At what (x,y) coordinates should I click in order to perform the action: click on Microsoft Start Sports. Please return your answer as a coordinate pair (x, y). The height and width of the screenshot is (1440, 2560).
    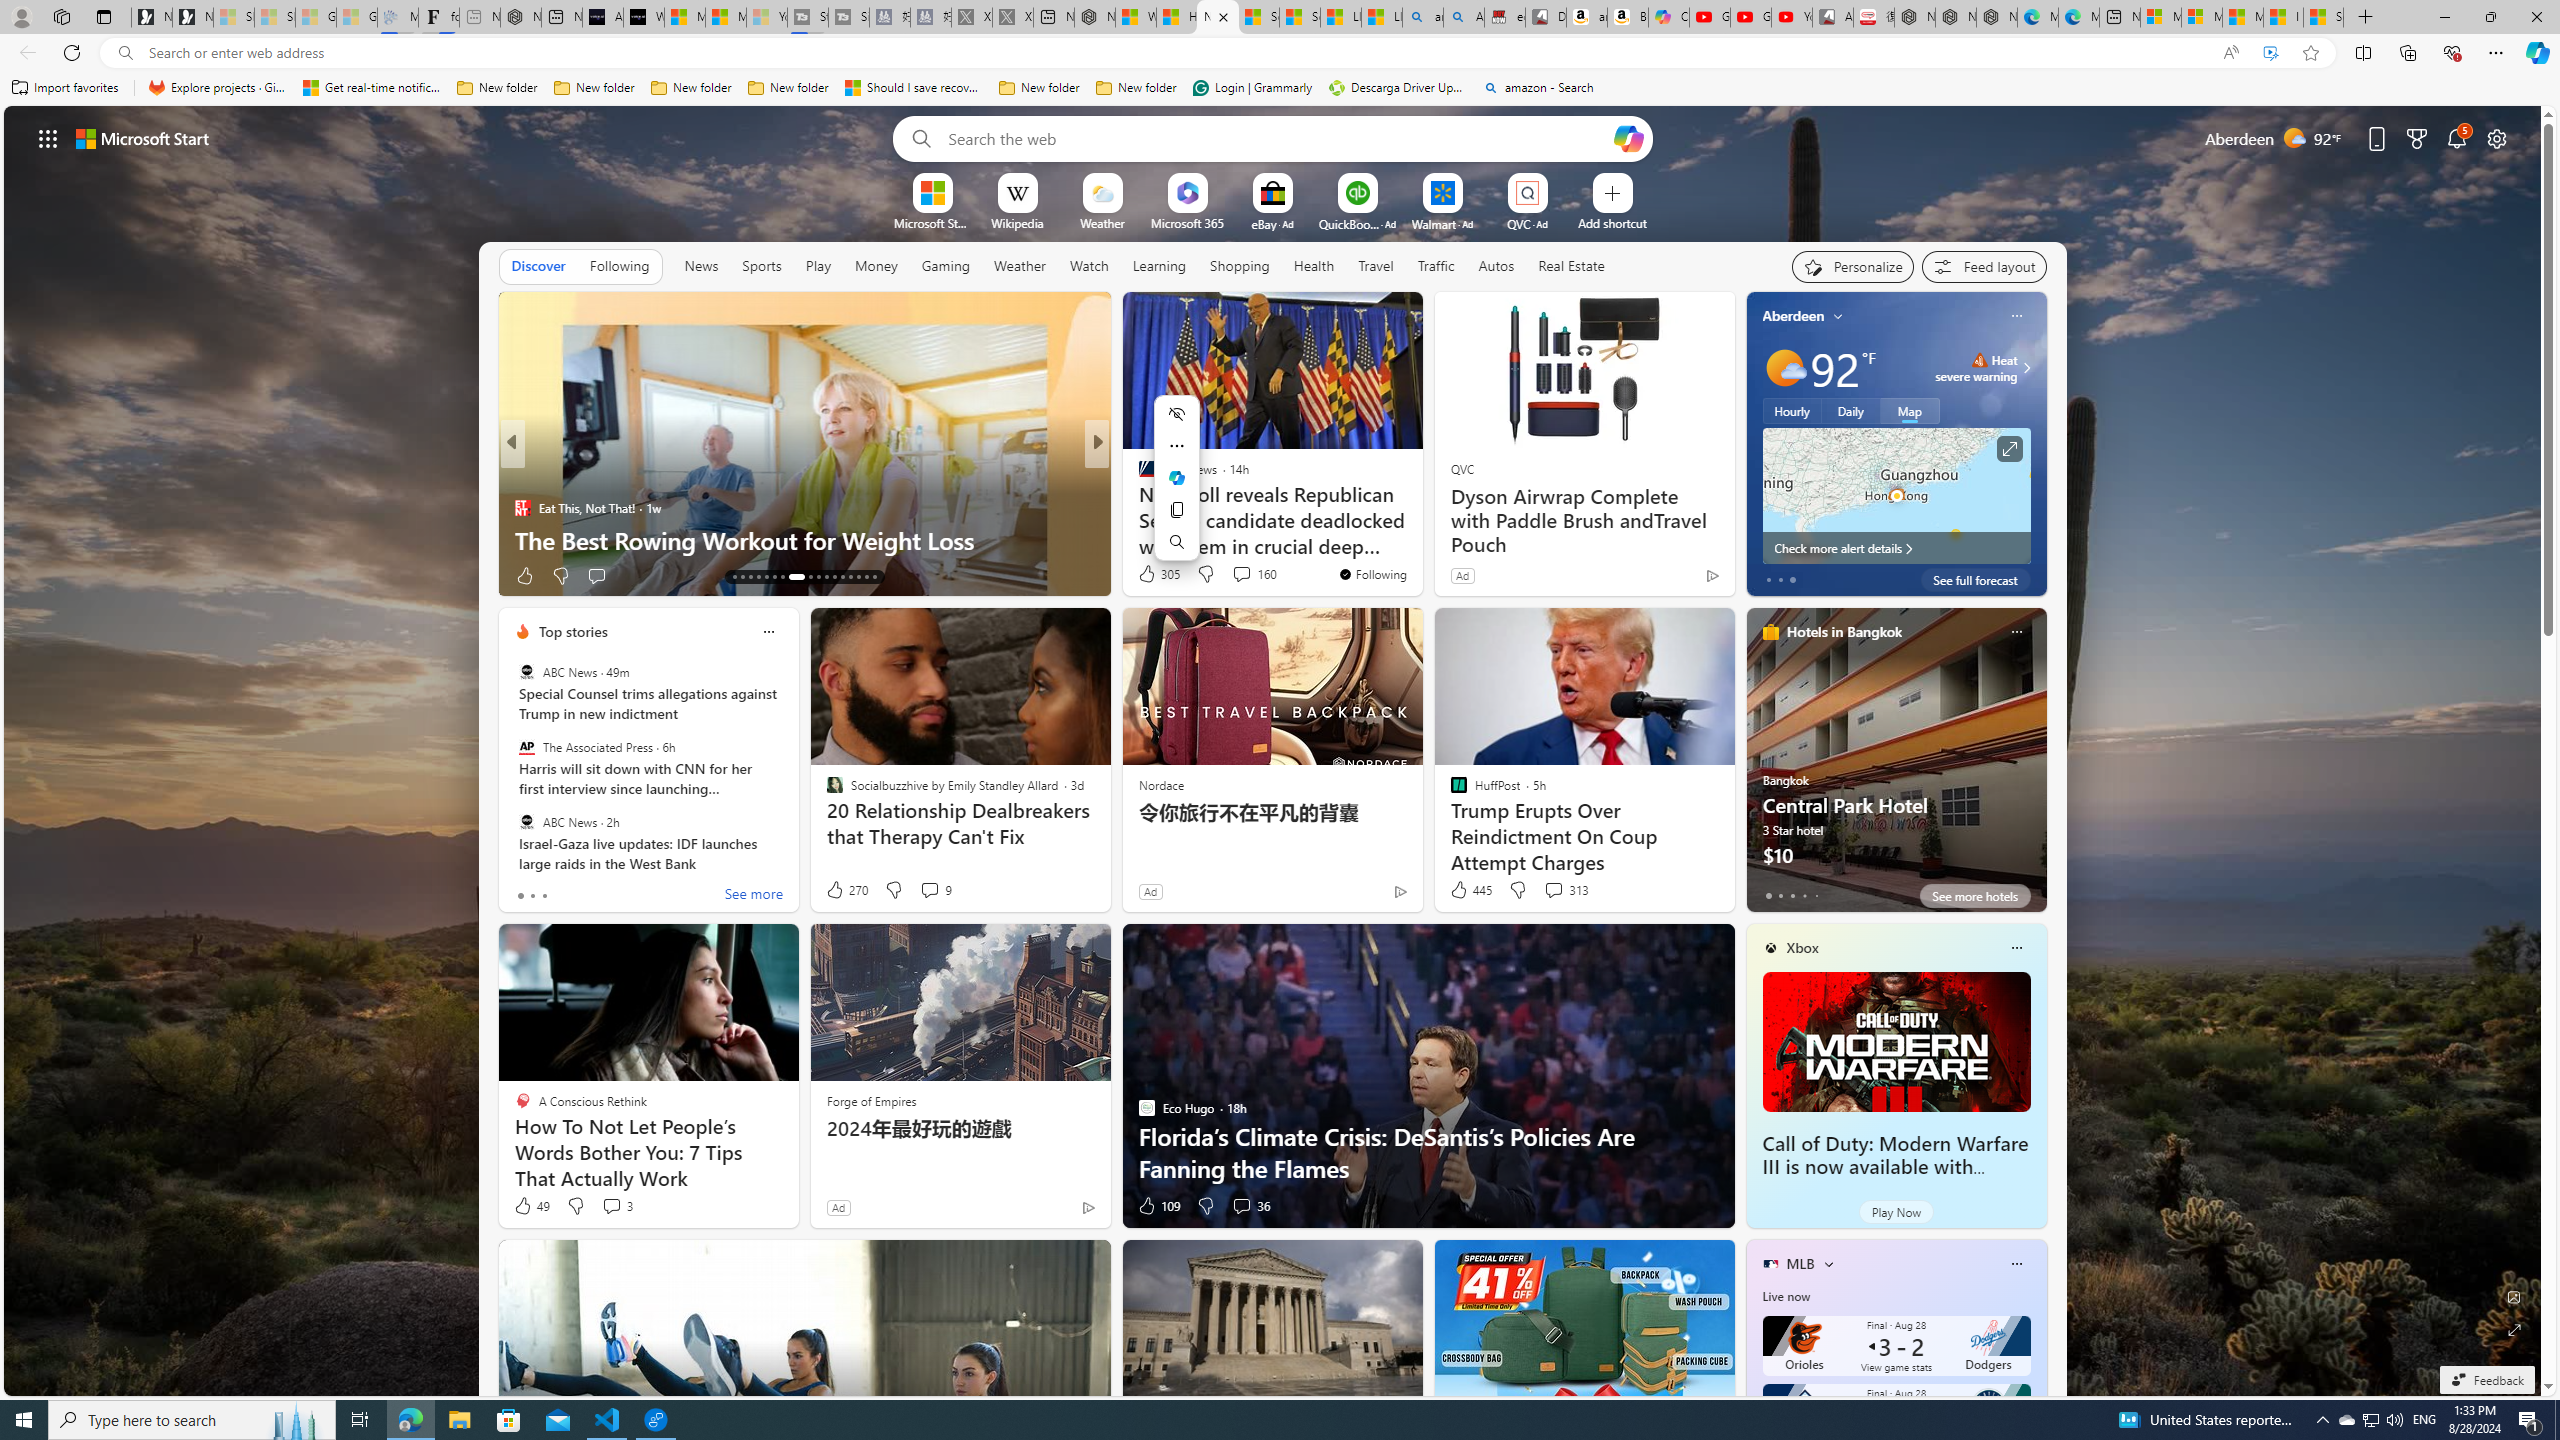
    Looking at the image, I should click on (932, 222).